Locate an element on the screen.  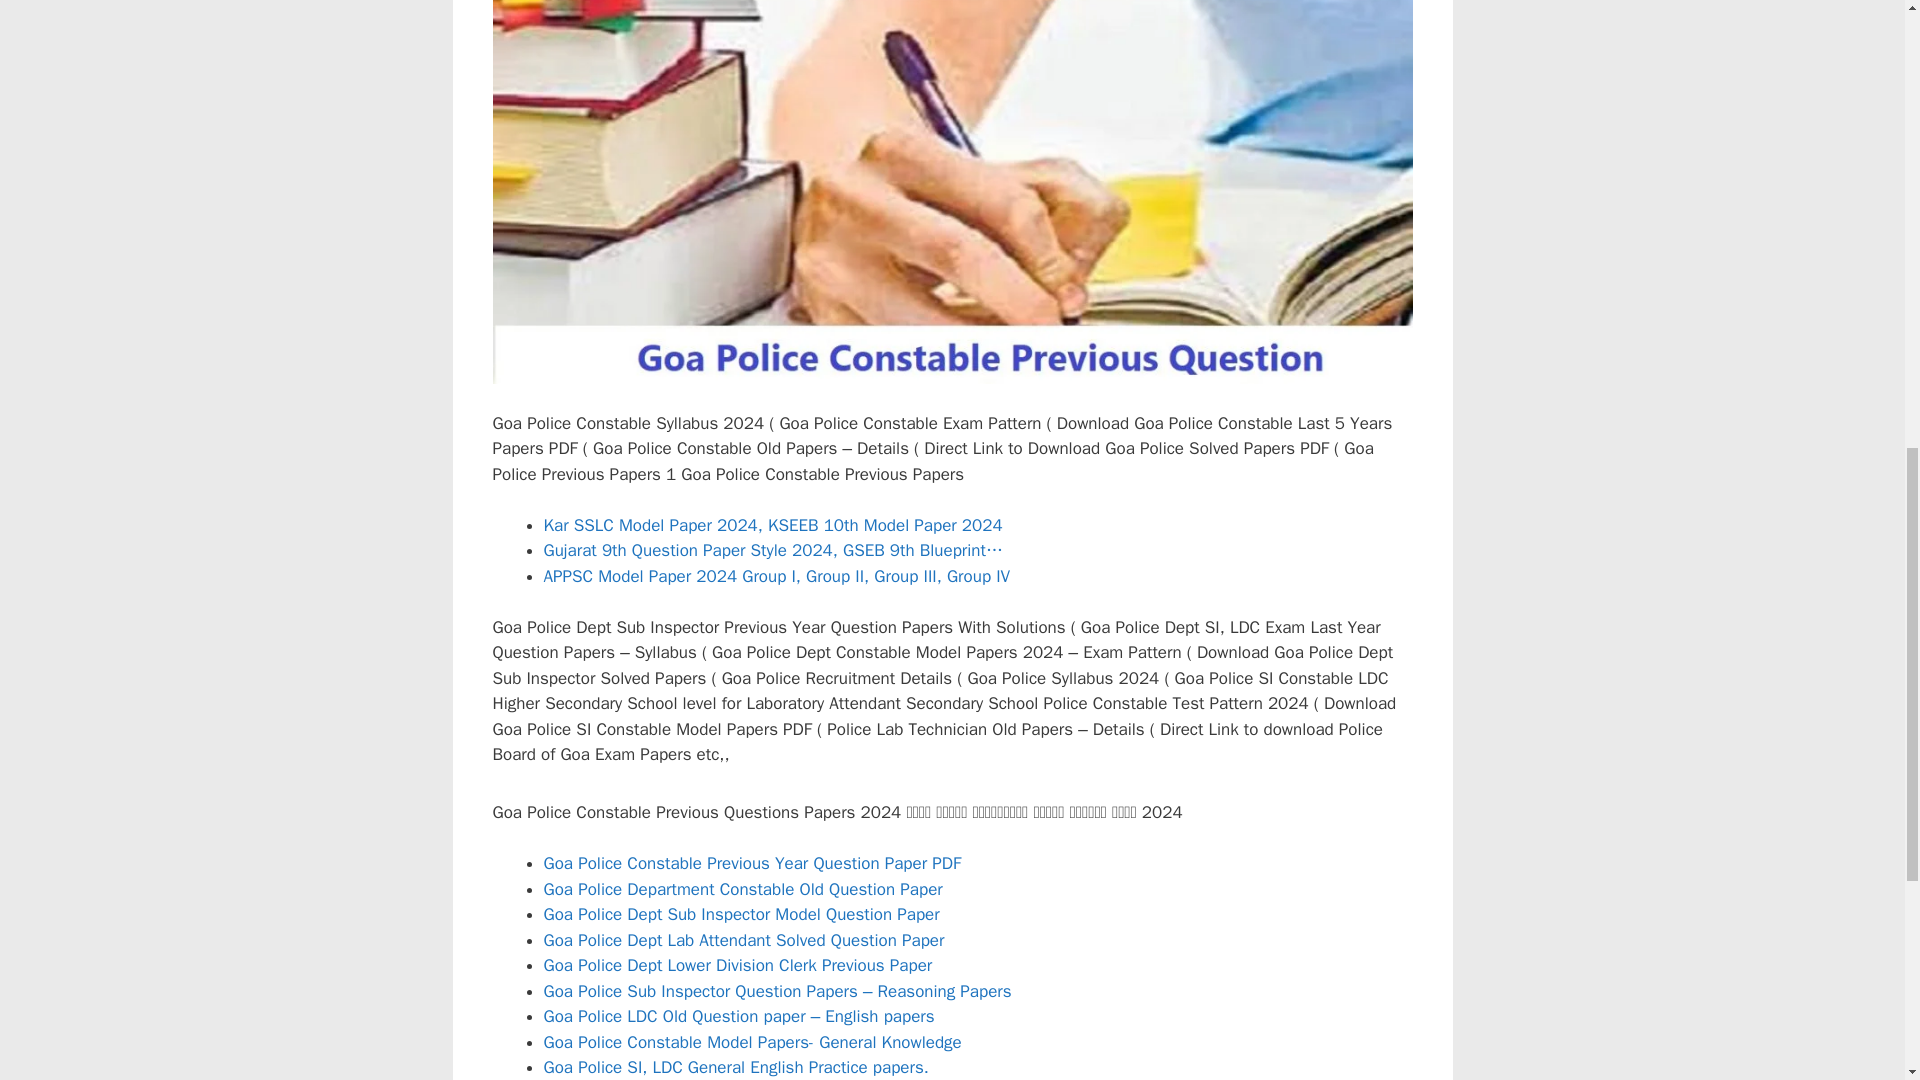
Goa Police Constable Model Papers- General Knowledge is located at coordinates (752, 1042).